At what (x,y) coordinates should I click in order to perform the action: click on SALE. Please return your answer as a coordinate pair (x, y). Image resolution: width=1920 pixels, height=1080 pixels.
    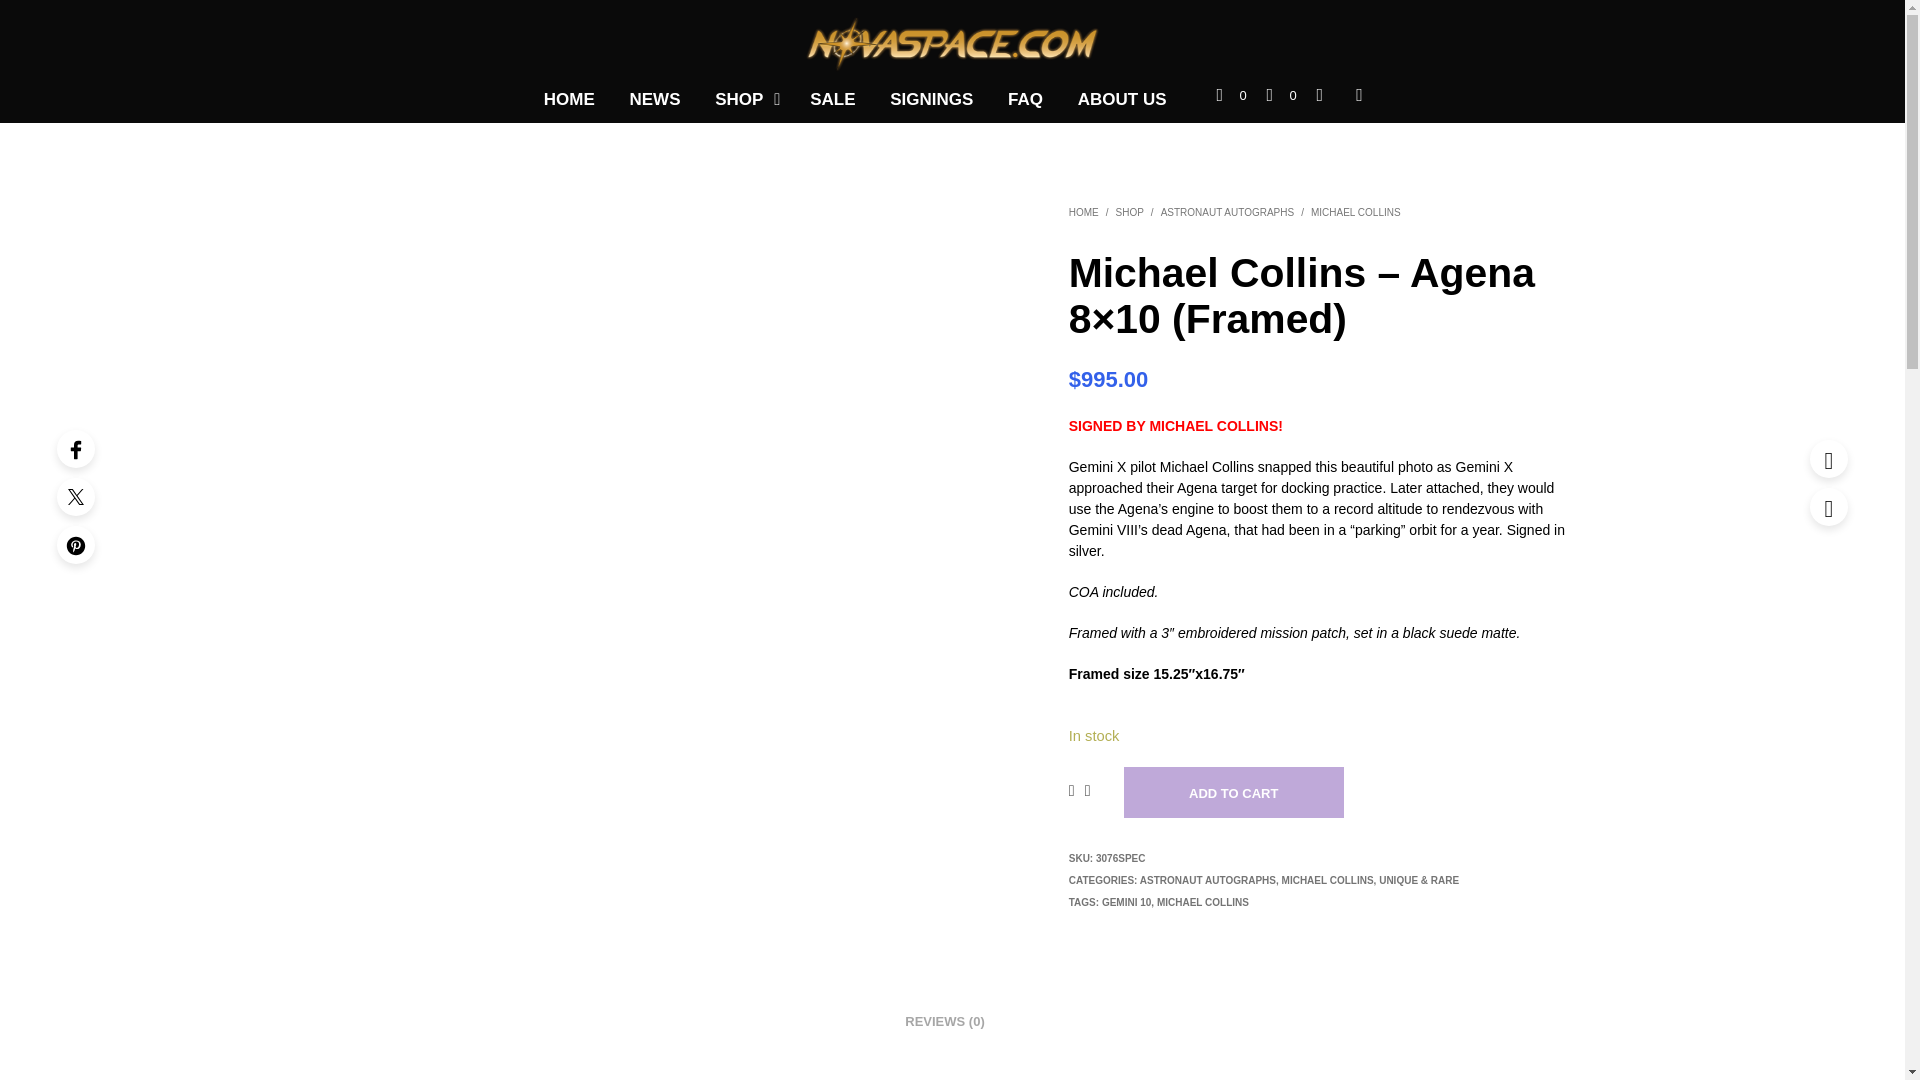
    Looking at the image, I should click on (832, 100).